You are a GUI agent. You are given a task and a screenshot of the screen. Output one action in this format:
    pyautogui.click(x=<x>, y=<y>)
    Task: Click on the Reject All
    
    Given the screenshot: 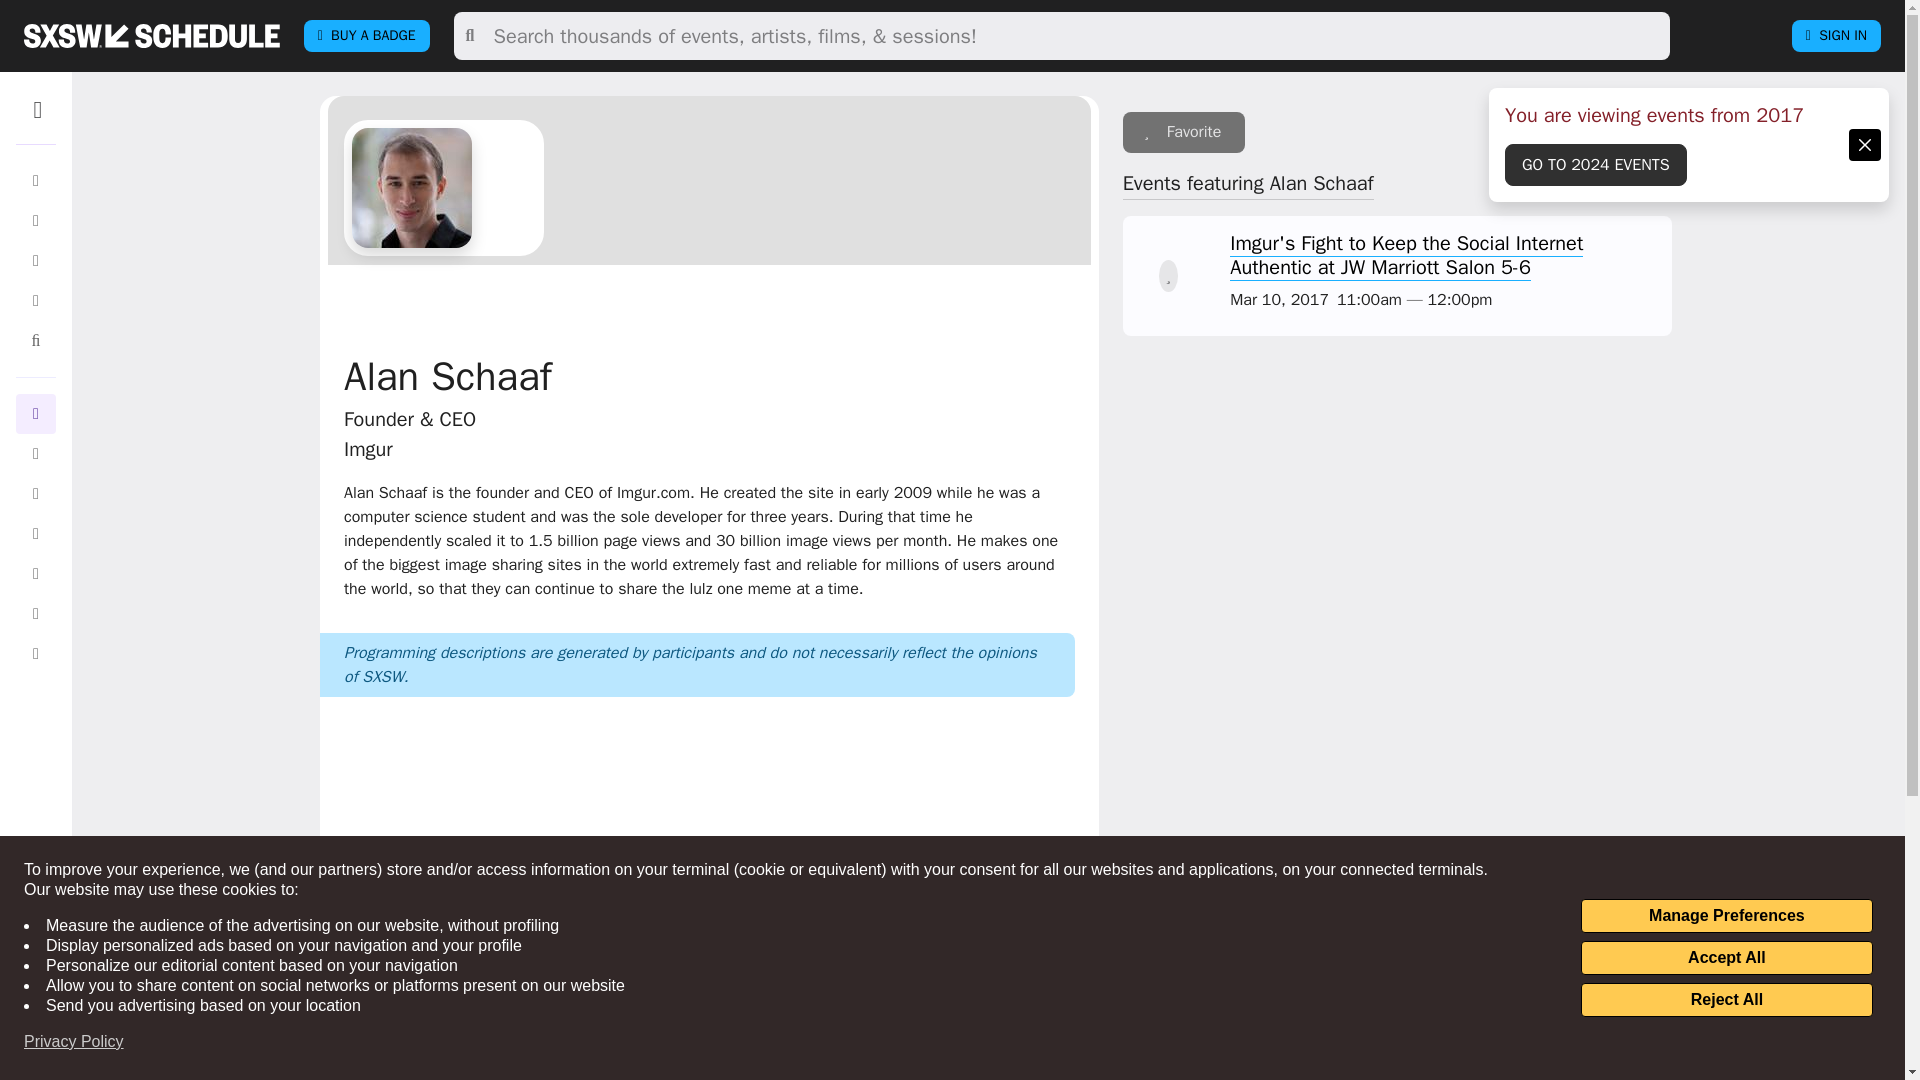 What is the action you would take?
    pyautogui.click(x=1726, y=1000)
    